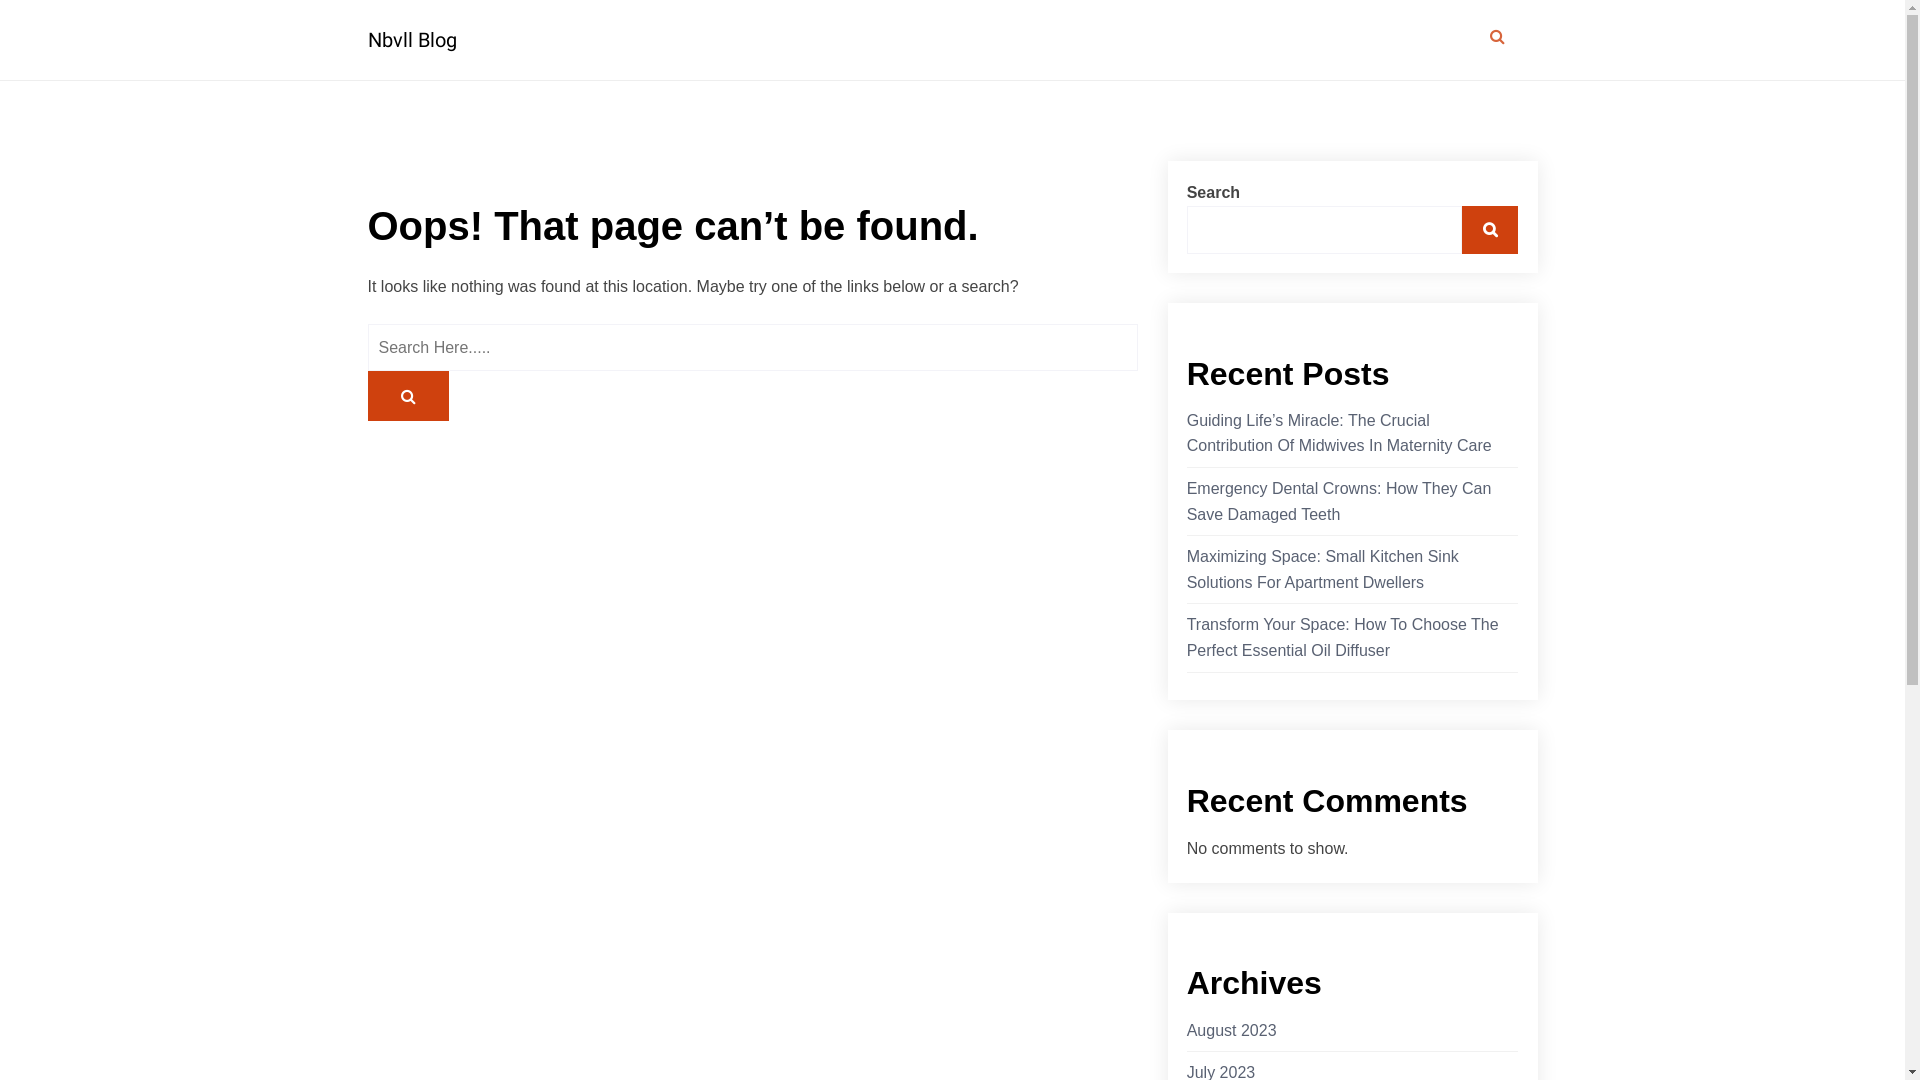  I want to click on Nbvll Blog, so click(503, 40).